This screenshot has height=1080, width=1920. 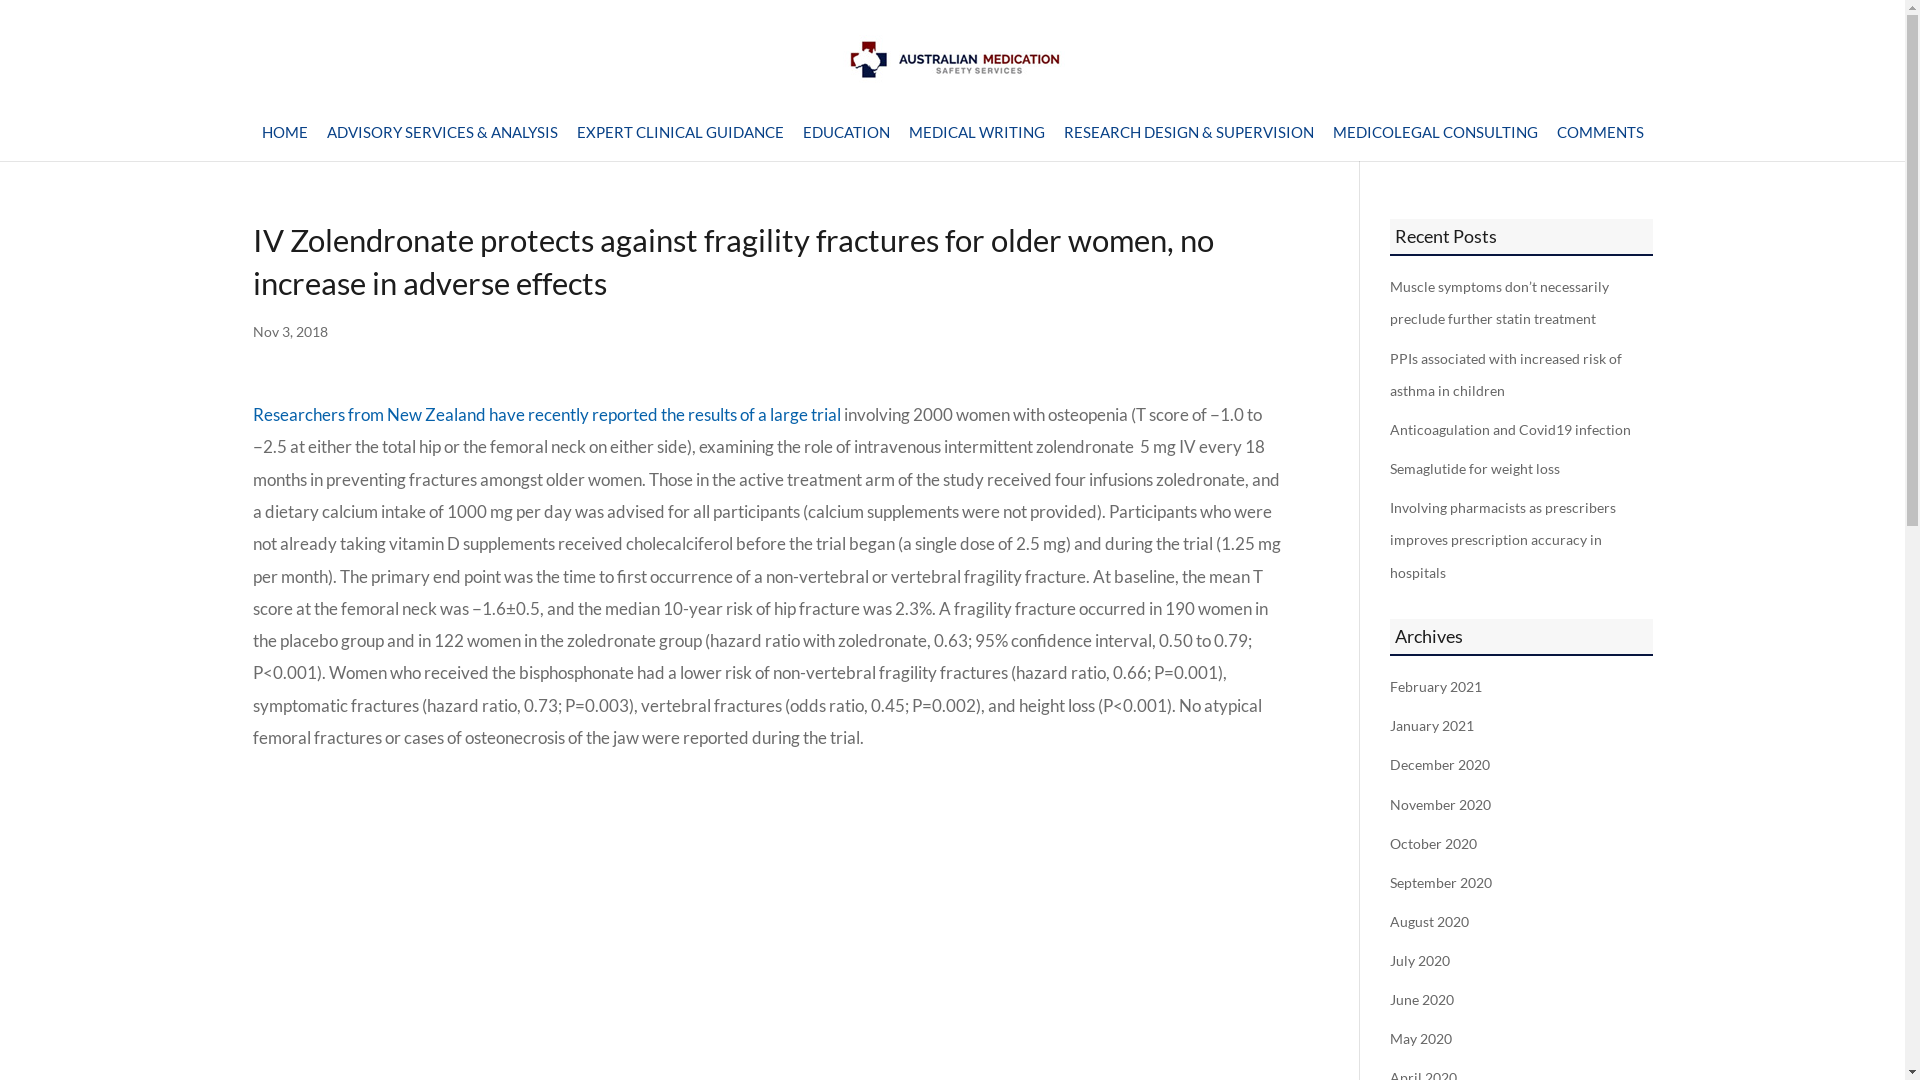 What do you see at coordinates (1510, 430) in the screenshot?
I see `Anticoagulation and Covid19 infection` at bounding box center [1510, 430].